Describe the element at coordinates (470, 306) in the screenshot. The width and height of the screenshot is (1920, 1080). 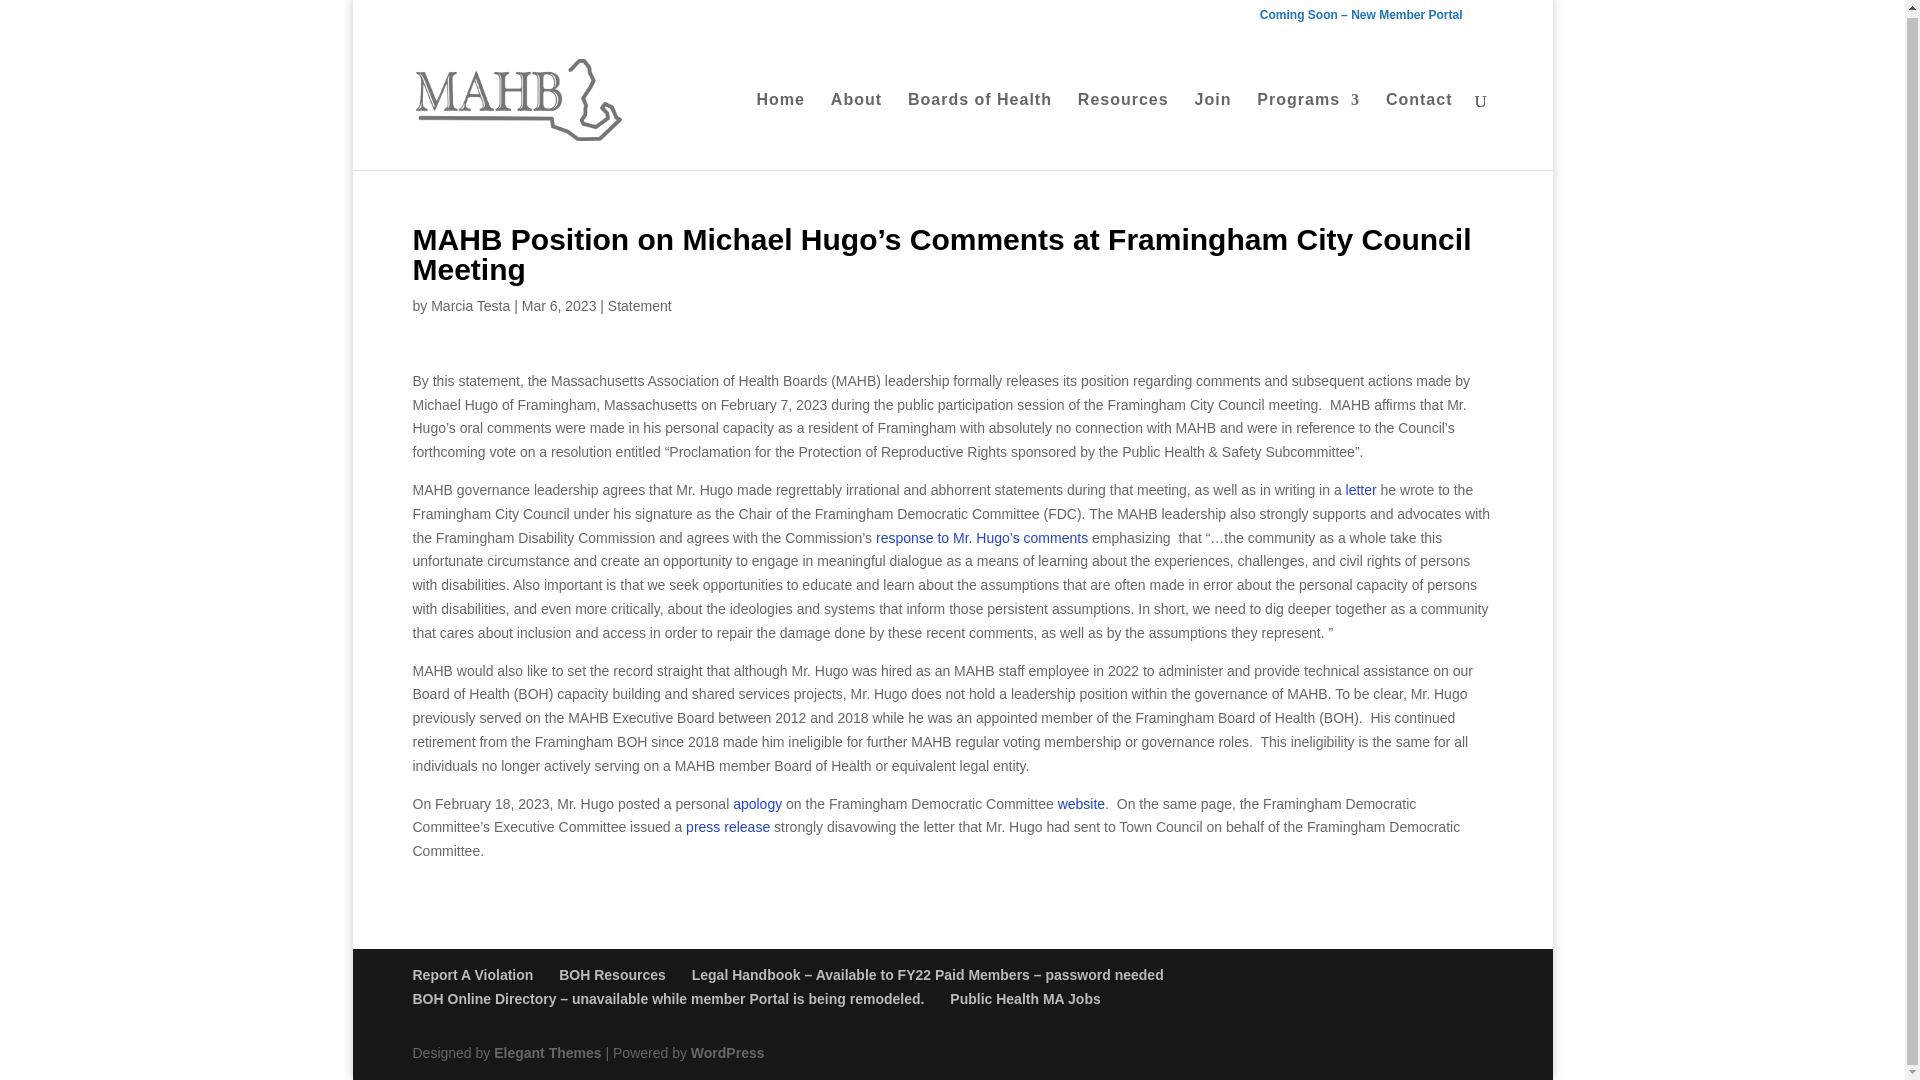
I see `Marcia Testa` at that location.